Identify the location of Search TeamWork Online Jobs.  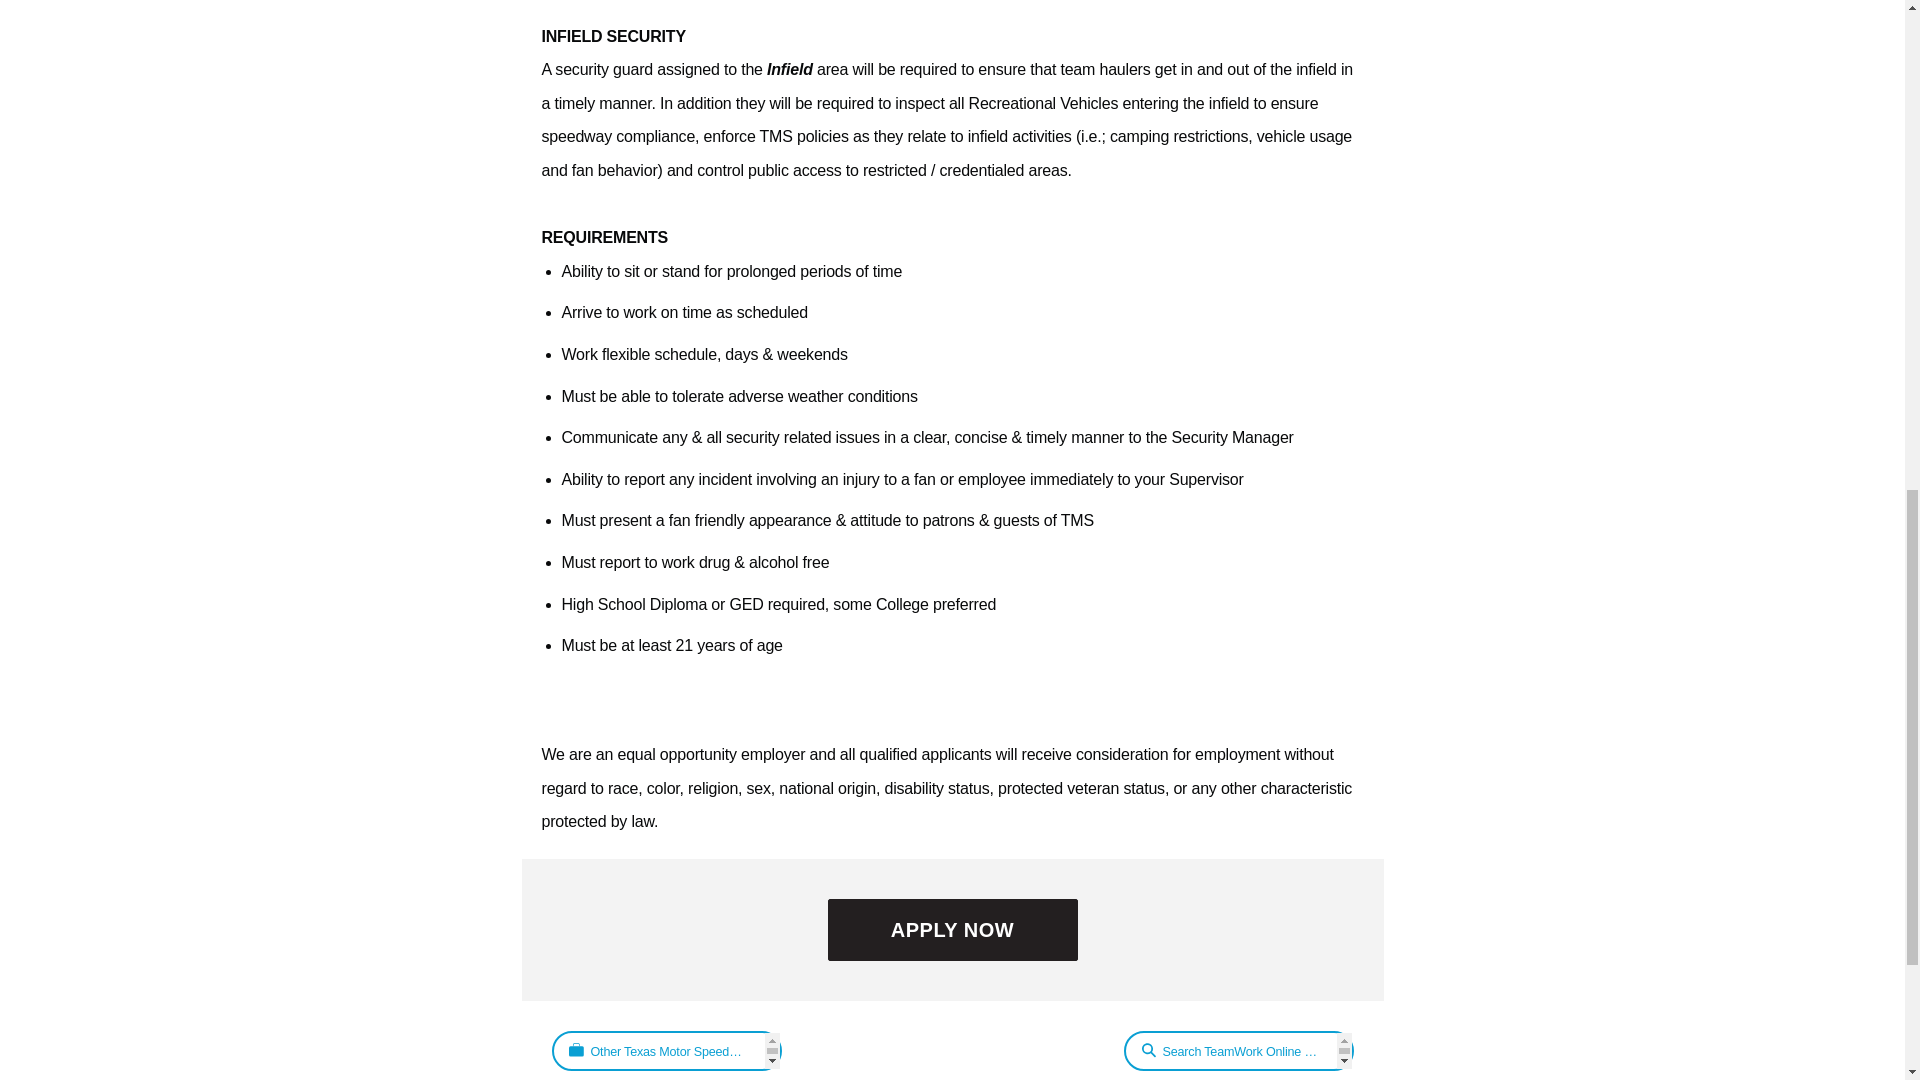
(1238, 1051).